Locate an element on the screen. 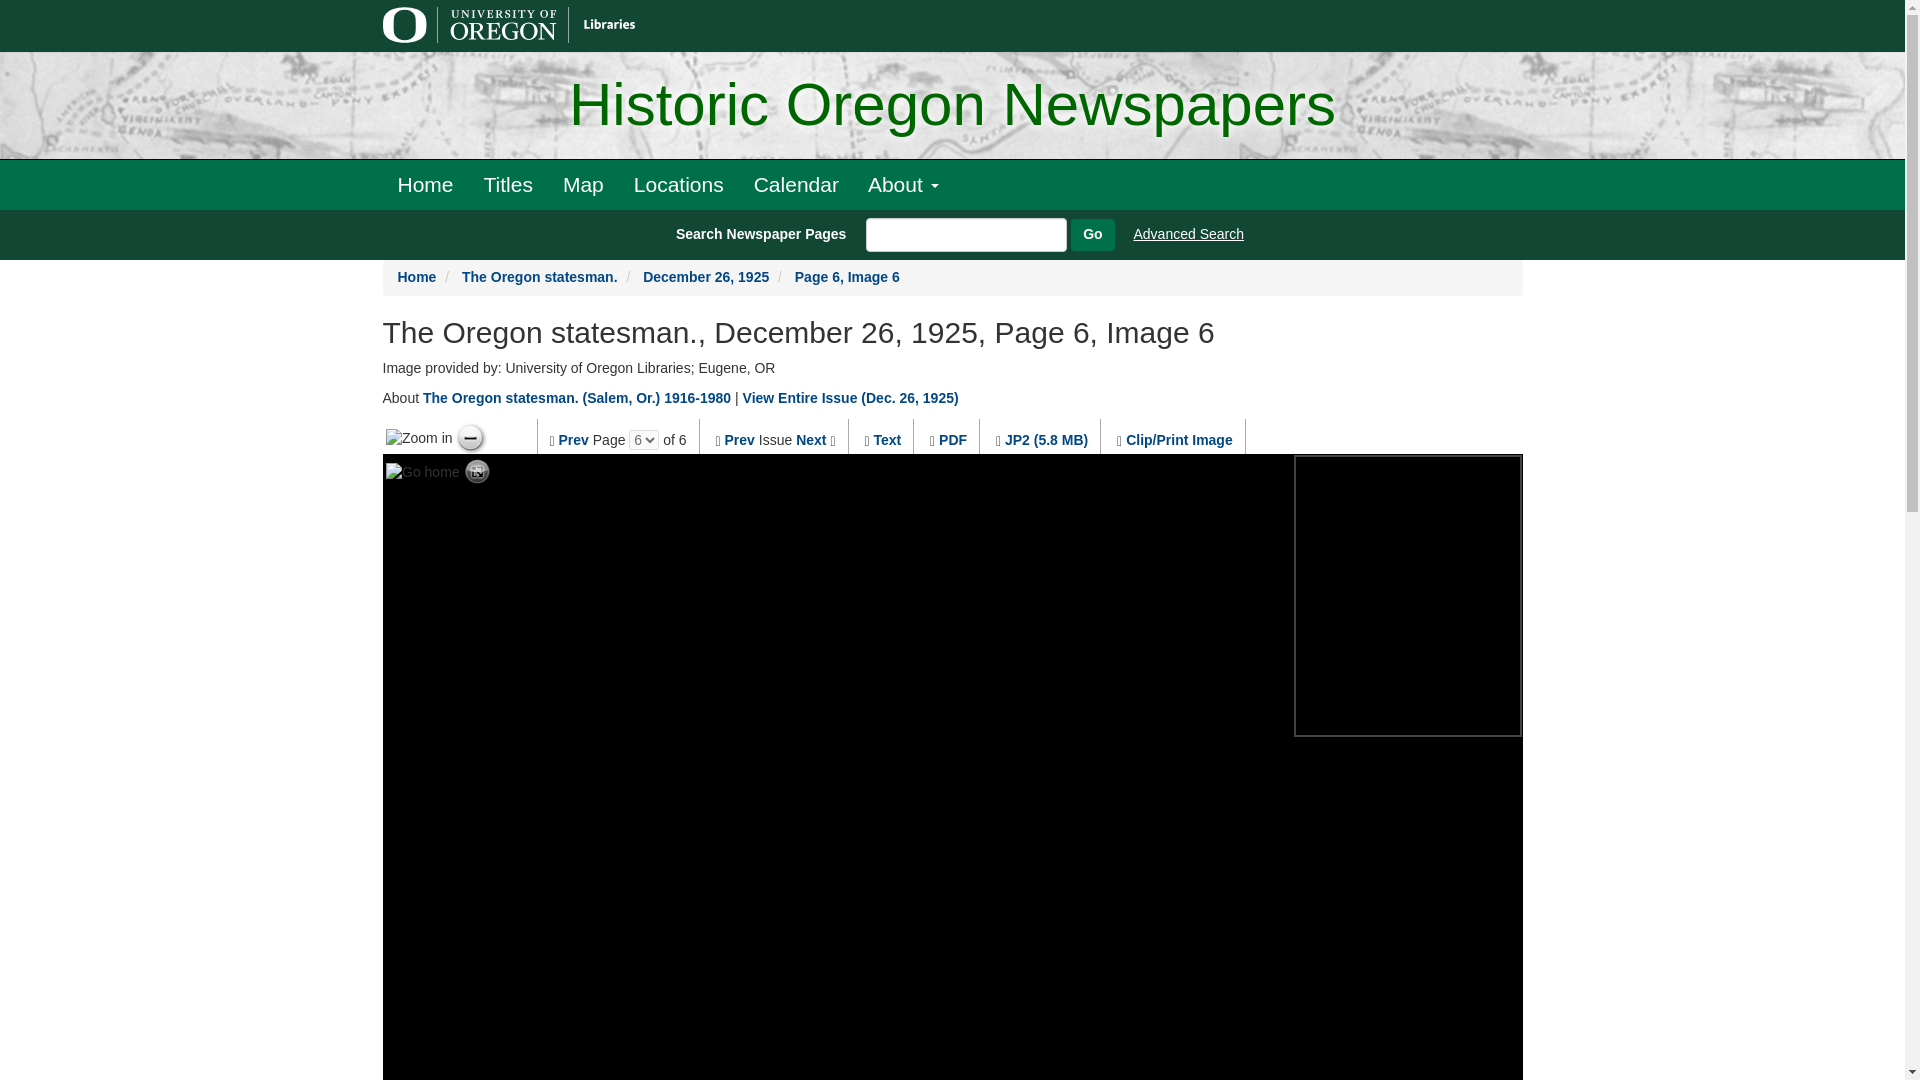 The width and height of the screenshot is (1920, 1080). Go is located at coordinates (1092, 234).